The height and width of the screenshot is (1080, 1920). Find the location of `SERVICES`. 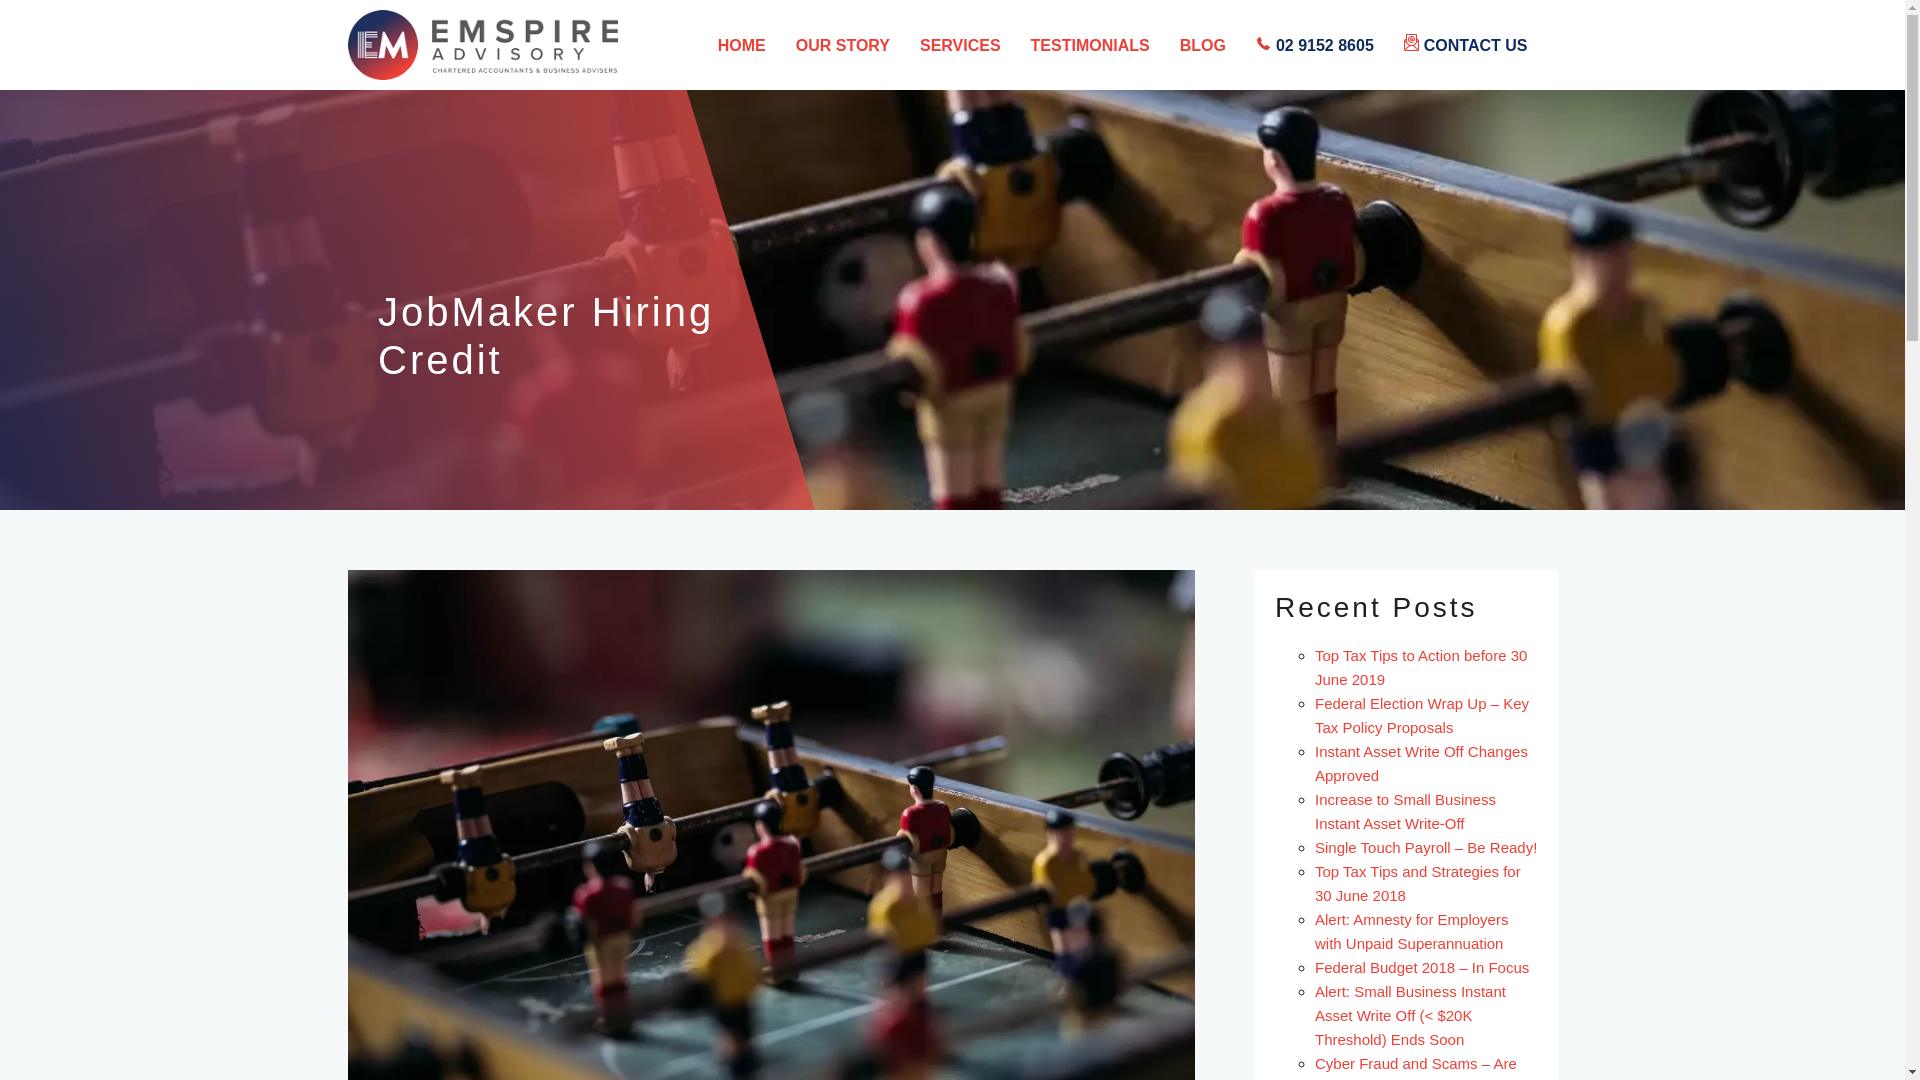

SERVICES is located at coordinates (960, 46).